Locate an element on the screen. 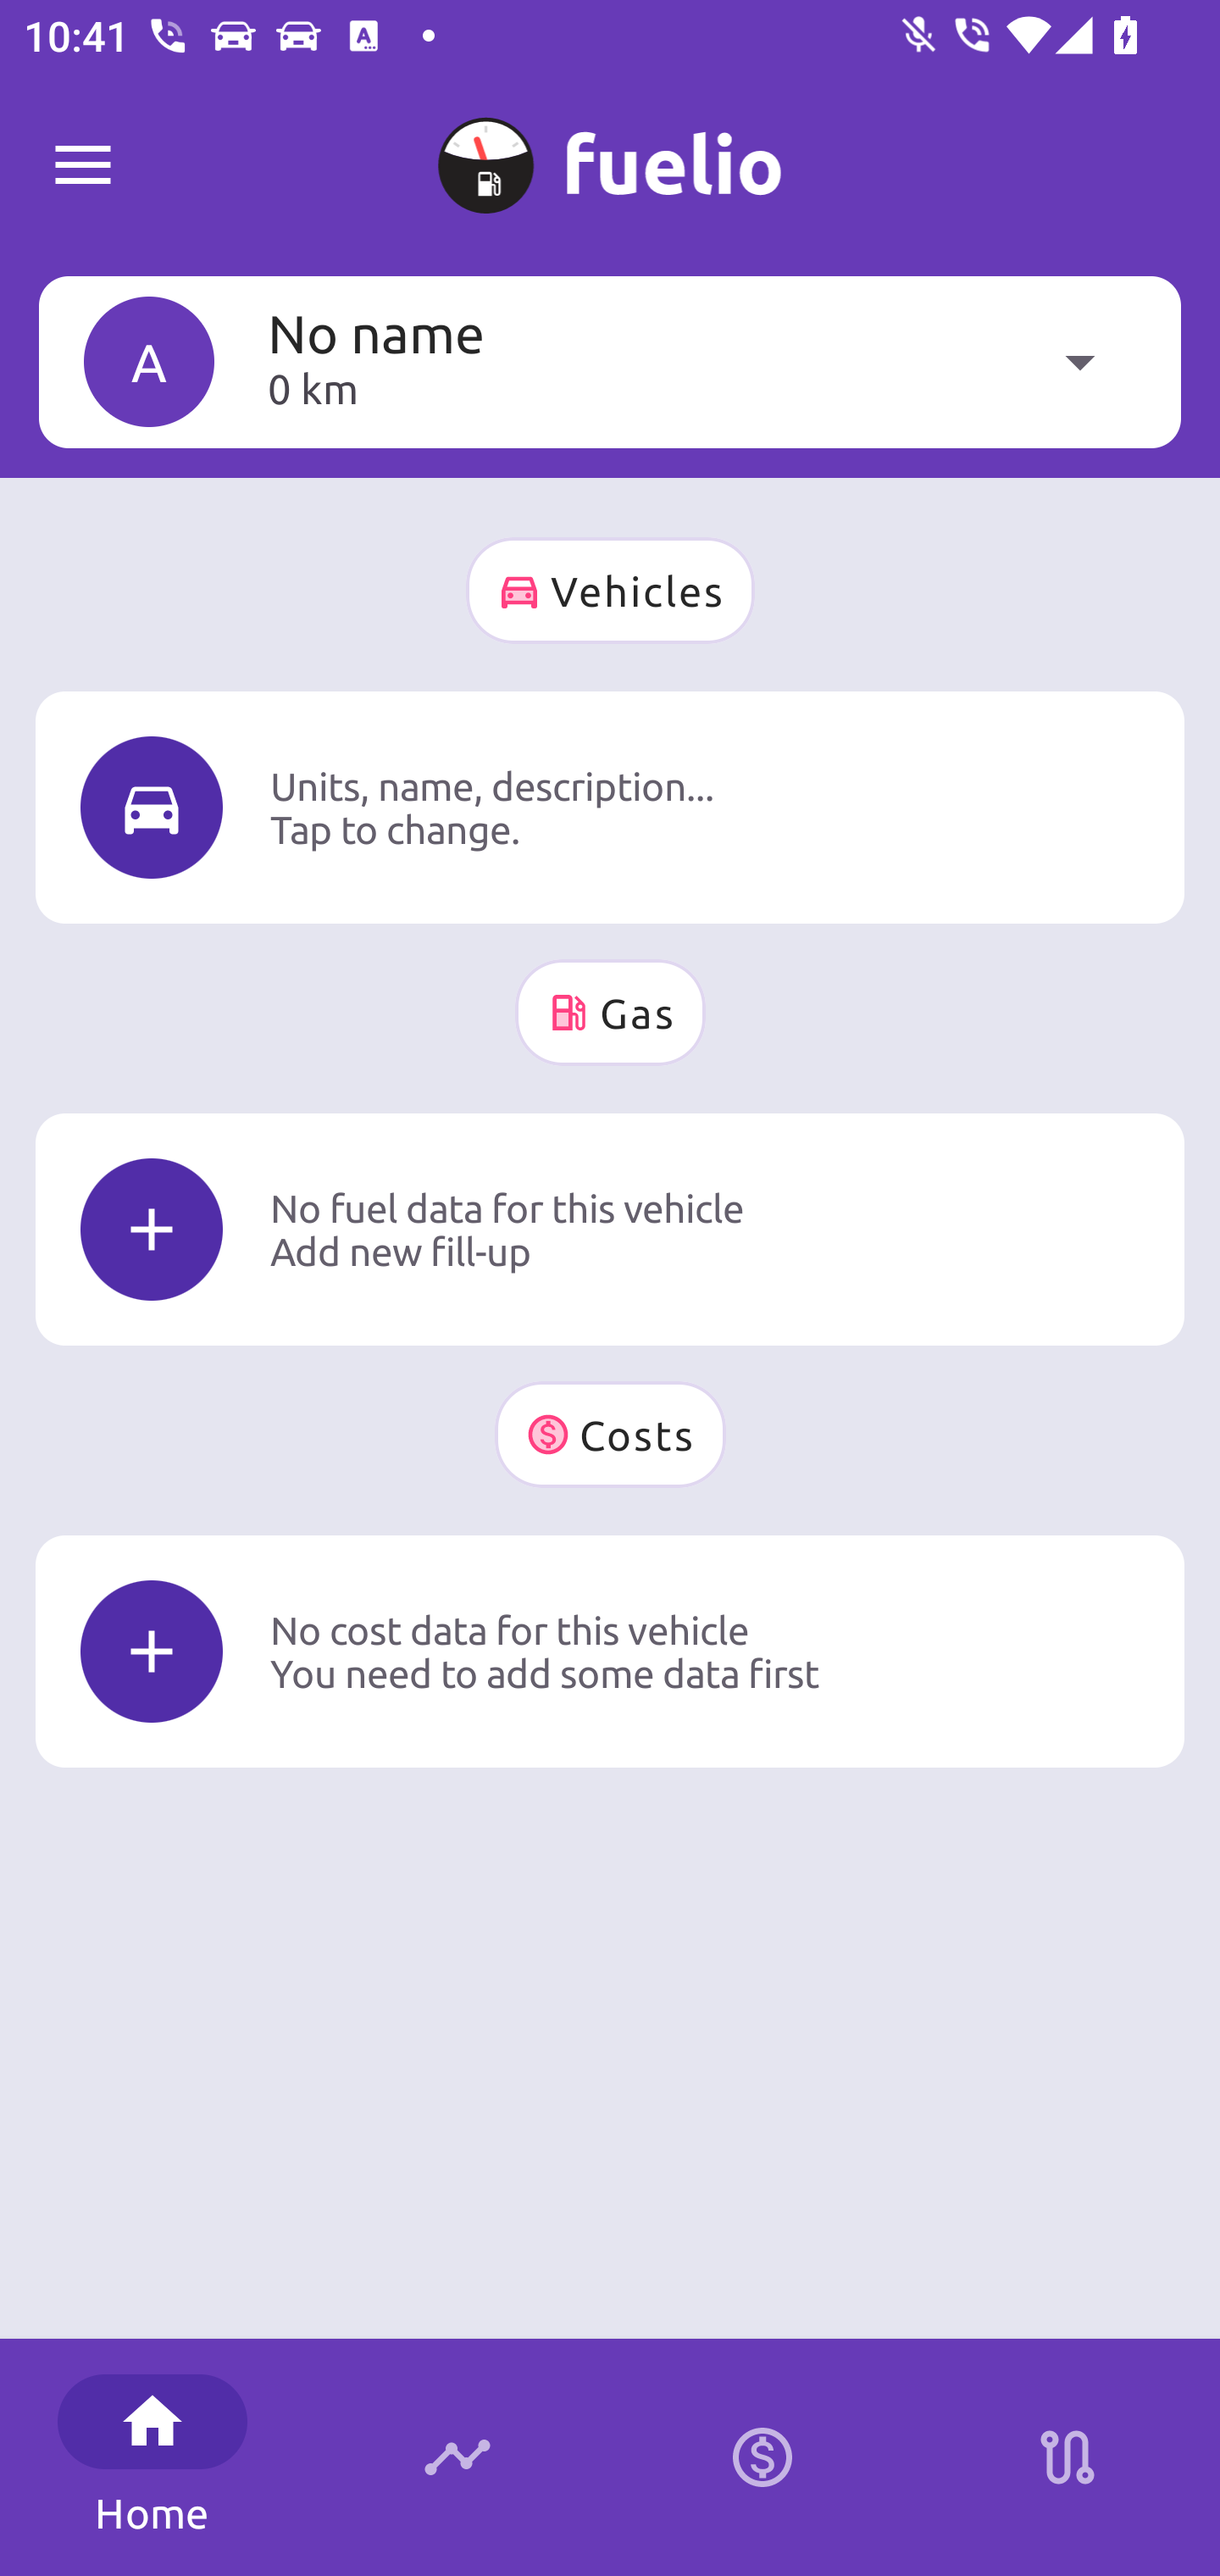 The width and height of the screenshot is (1220, 2576). Icon Units, name, description...
Tap to change. is located at coordinates (610, 807).